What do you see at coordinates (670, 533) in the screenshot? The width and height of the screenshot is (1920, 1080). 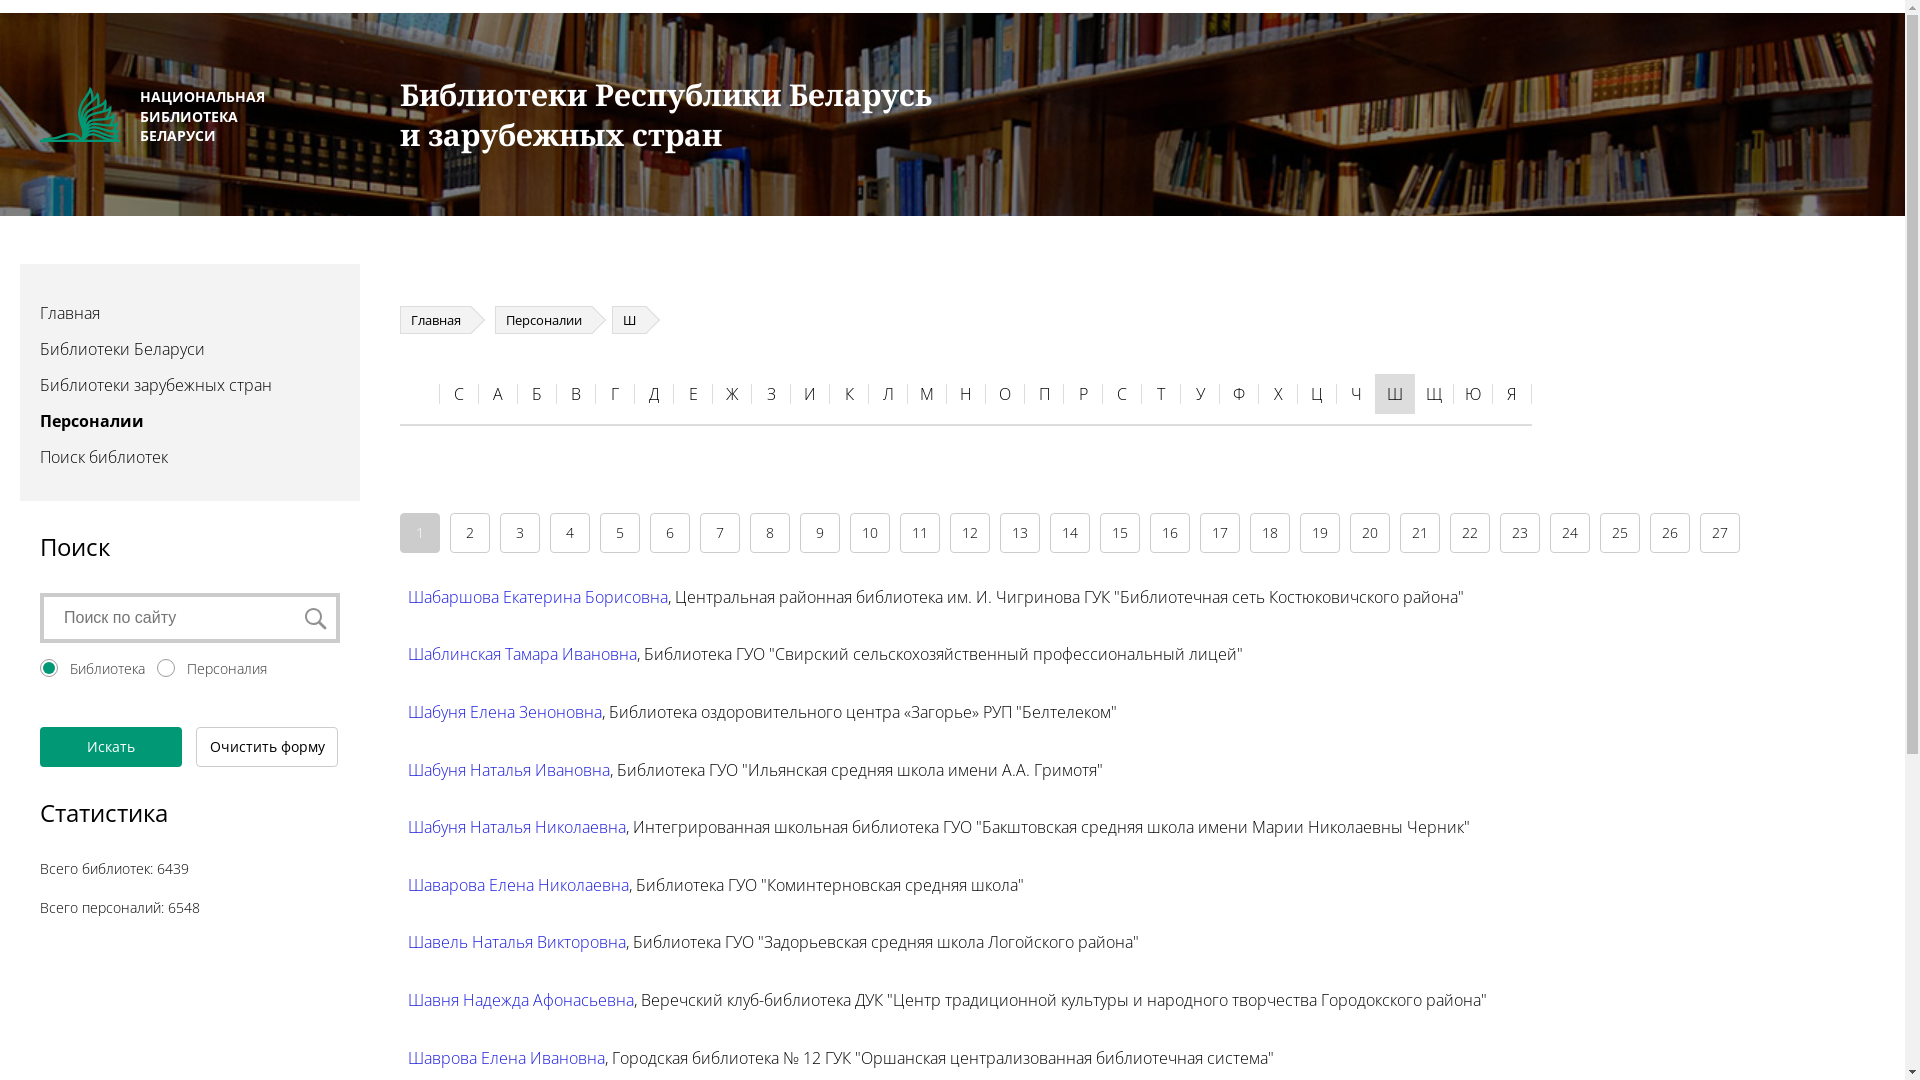 I see `6` at bounding box center [670, 533].